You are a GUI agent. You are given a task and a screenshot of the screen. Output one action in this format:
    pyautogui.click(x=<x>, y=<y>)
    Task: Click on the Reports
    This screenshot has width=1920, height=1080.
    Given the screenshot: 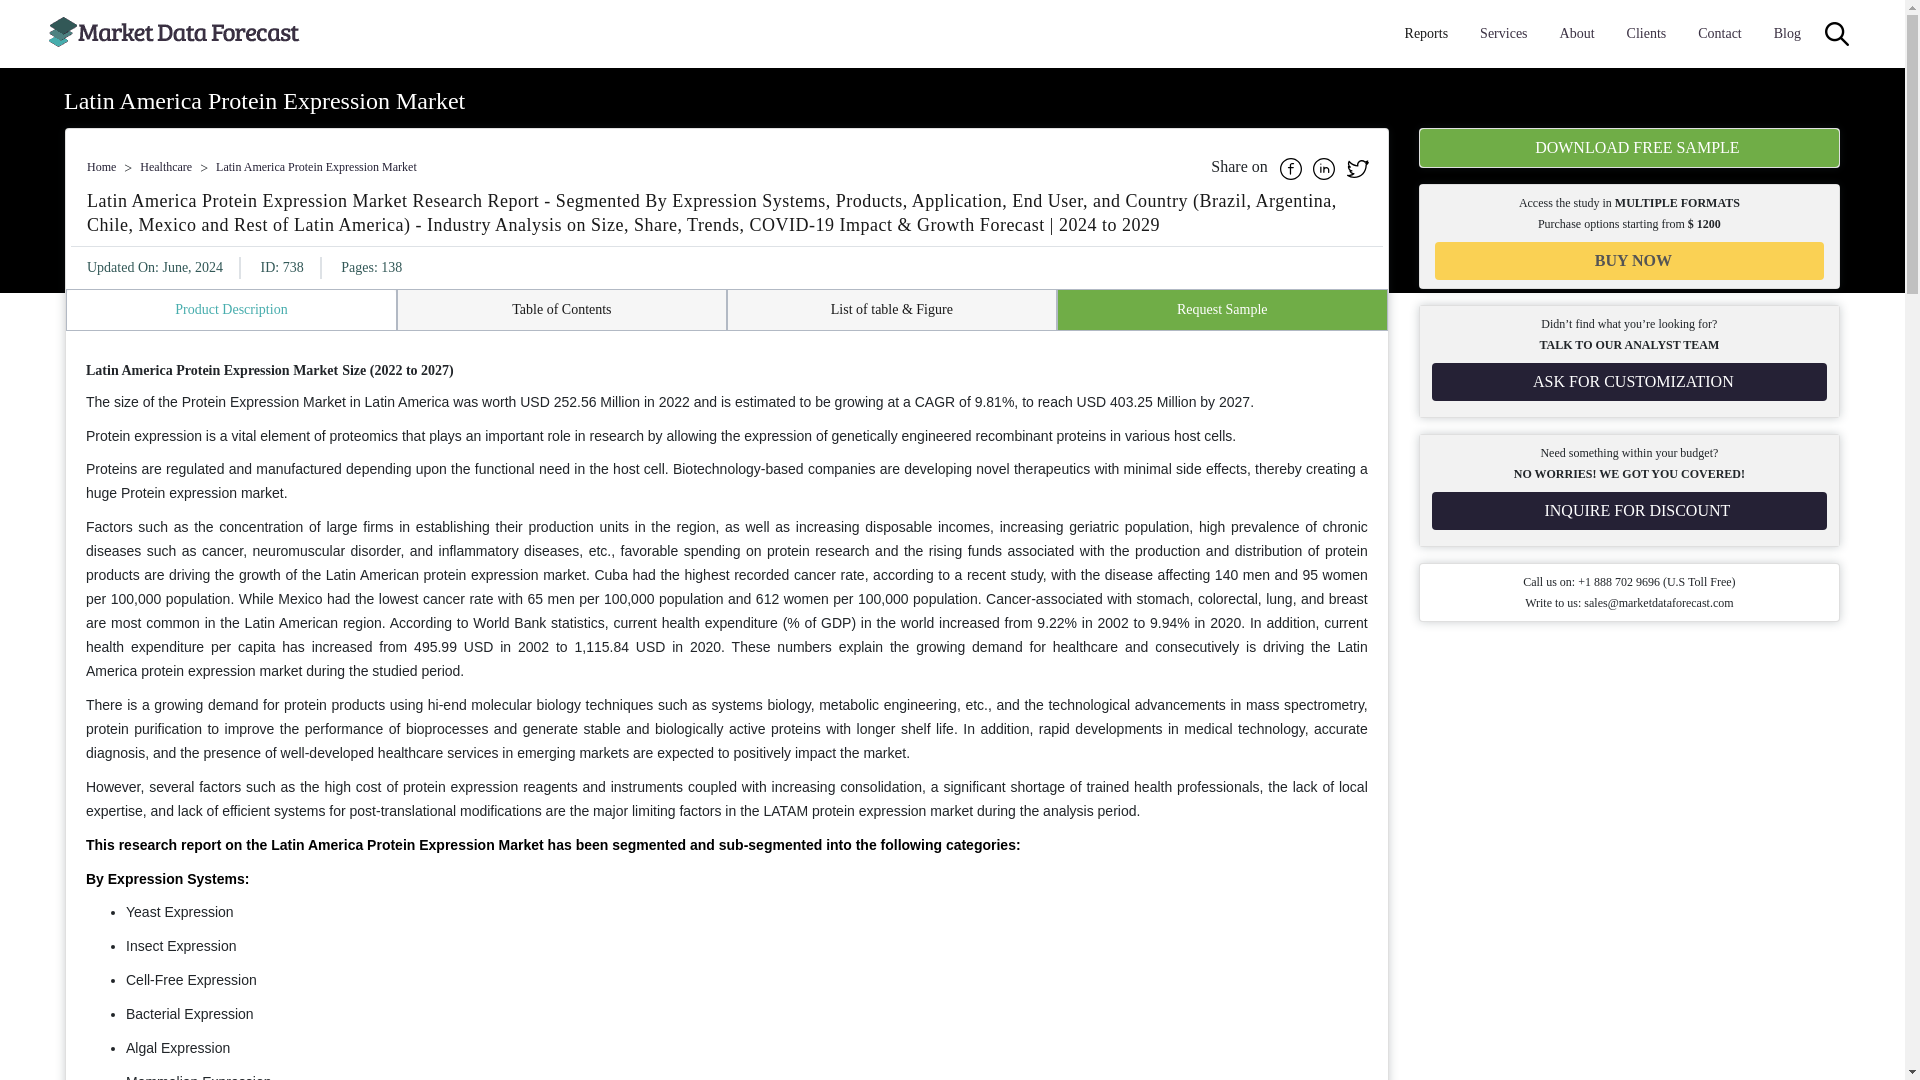 What is the action you would take?
    pyautogui.click(x=1427, y=34)
    